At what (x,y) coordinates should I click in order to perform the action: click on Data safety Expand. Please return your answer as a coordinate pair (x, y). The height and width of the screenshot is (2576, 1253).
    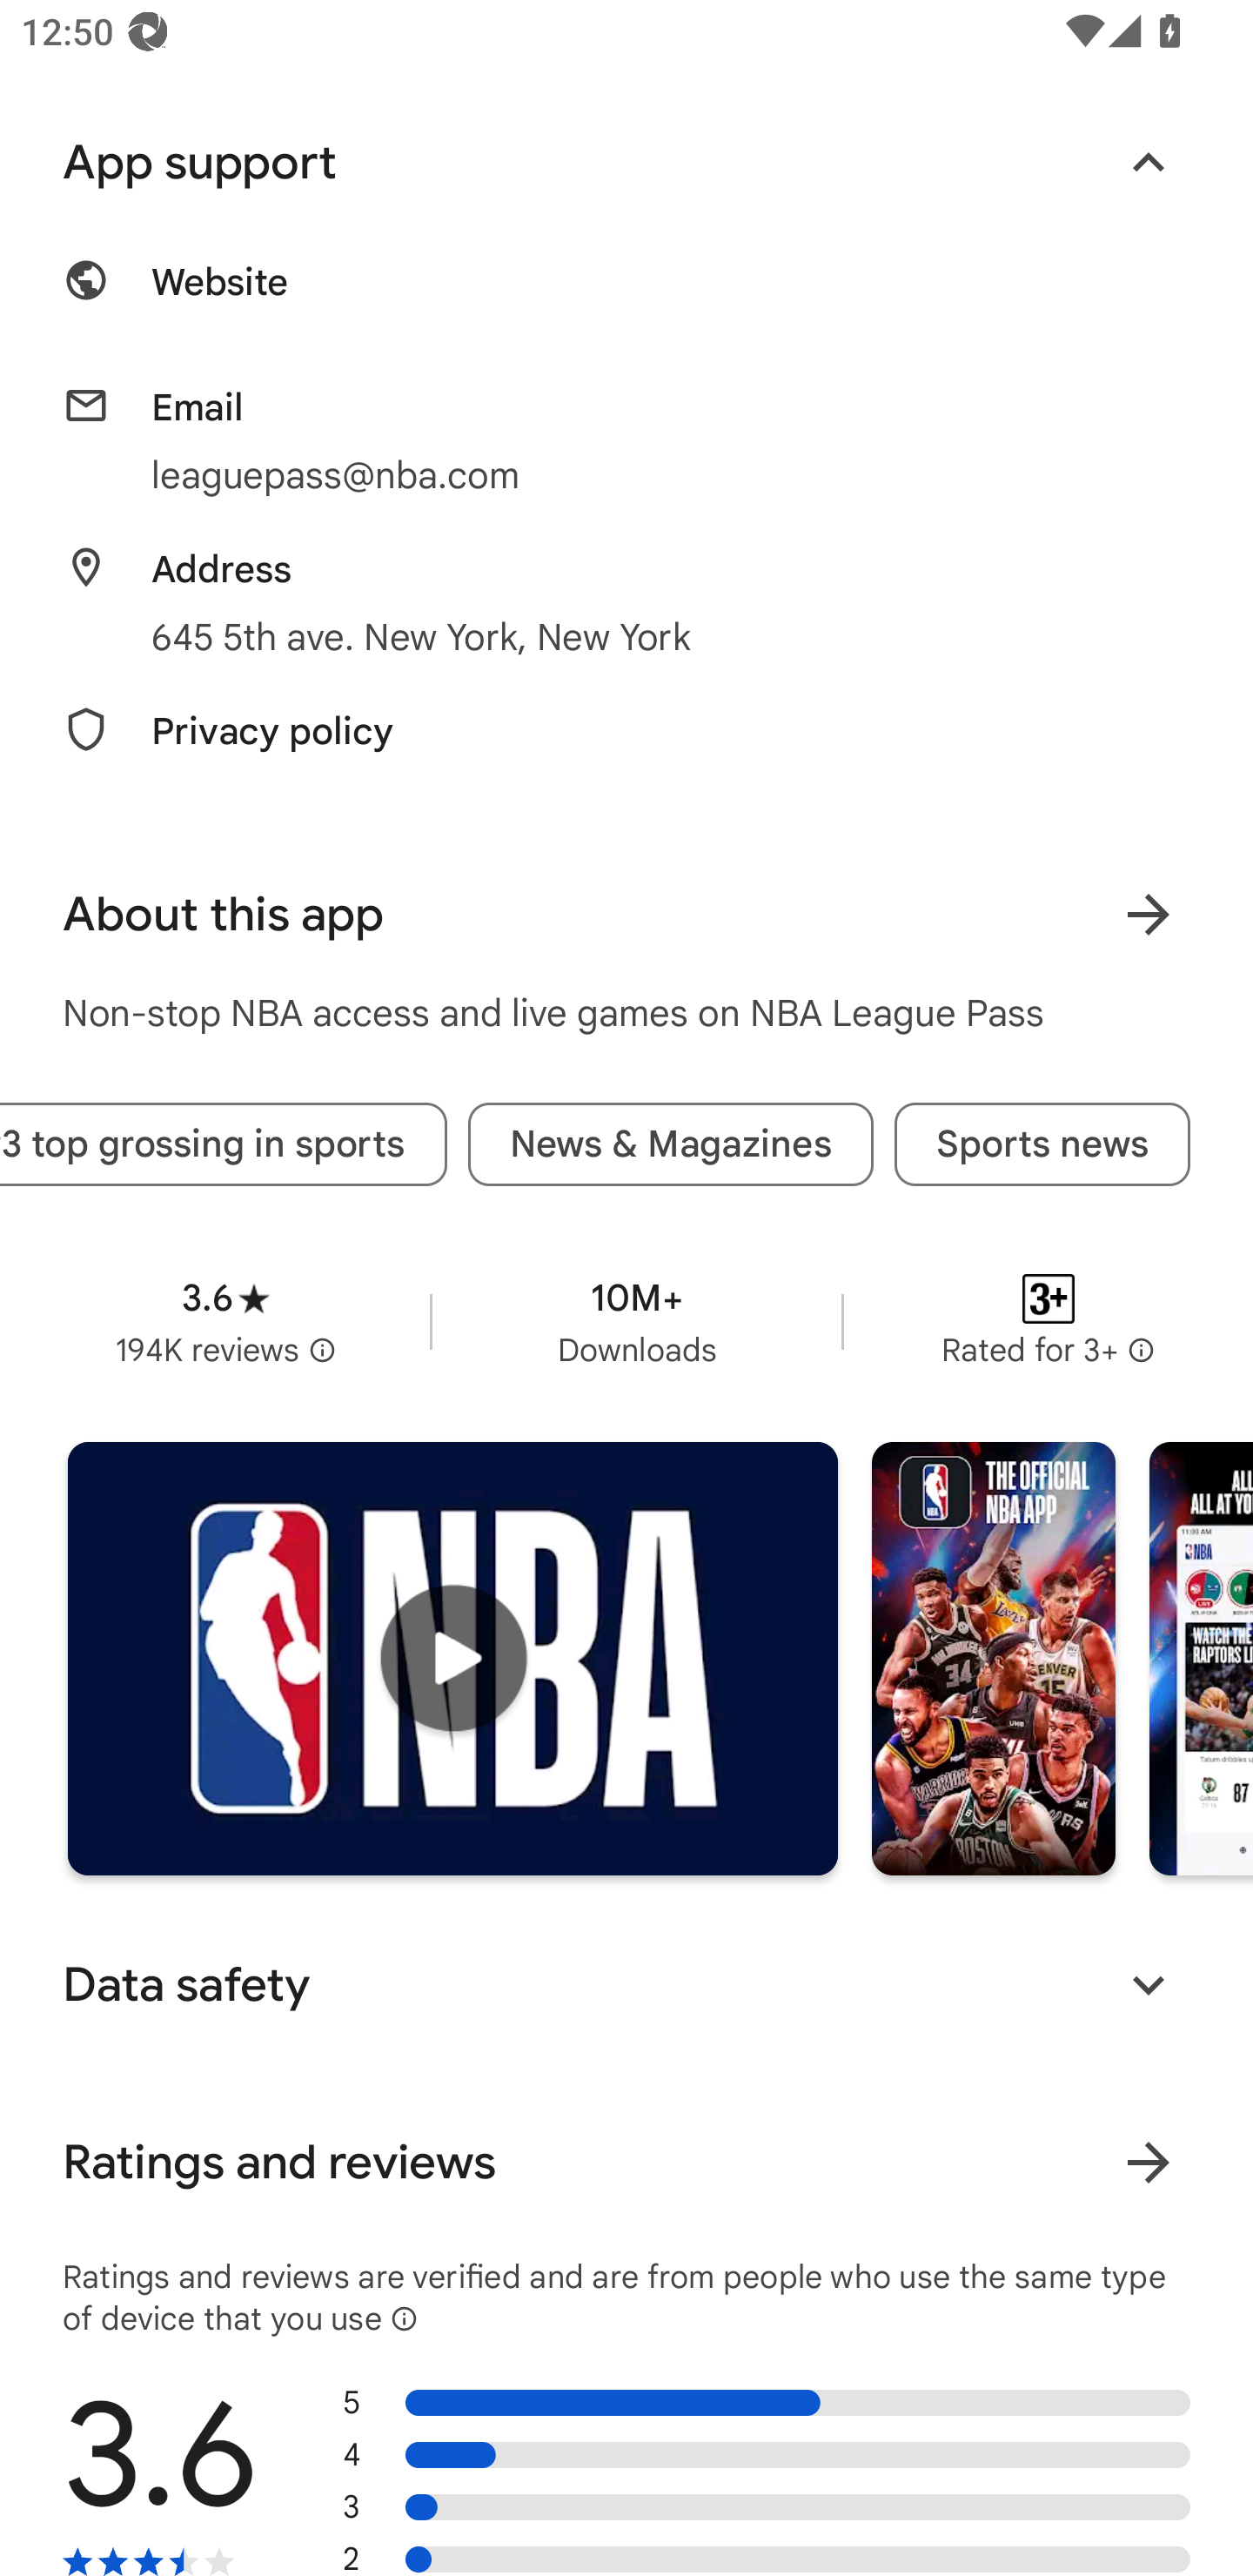
    Looking at the image, I should click on (626, 1984).